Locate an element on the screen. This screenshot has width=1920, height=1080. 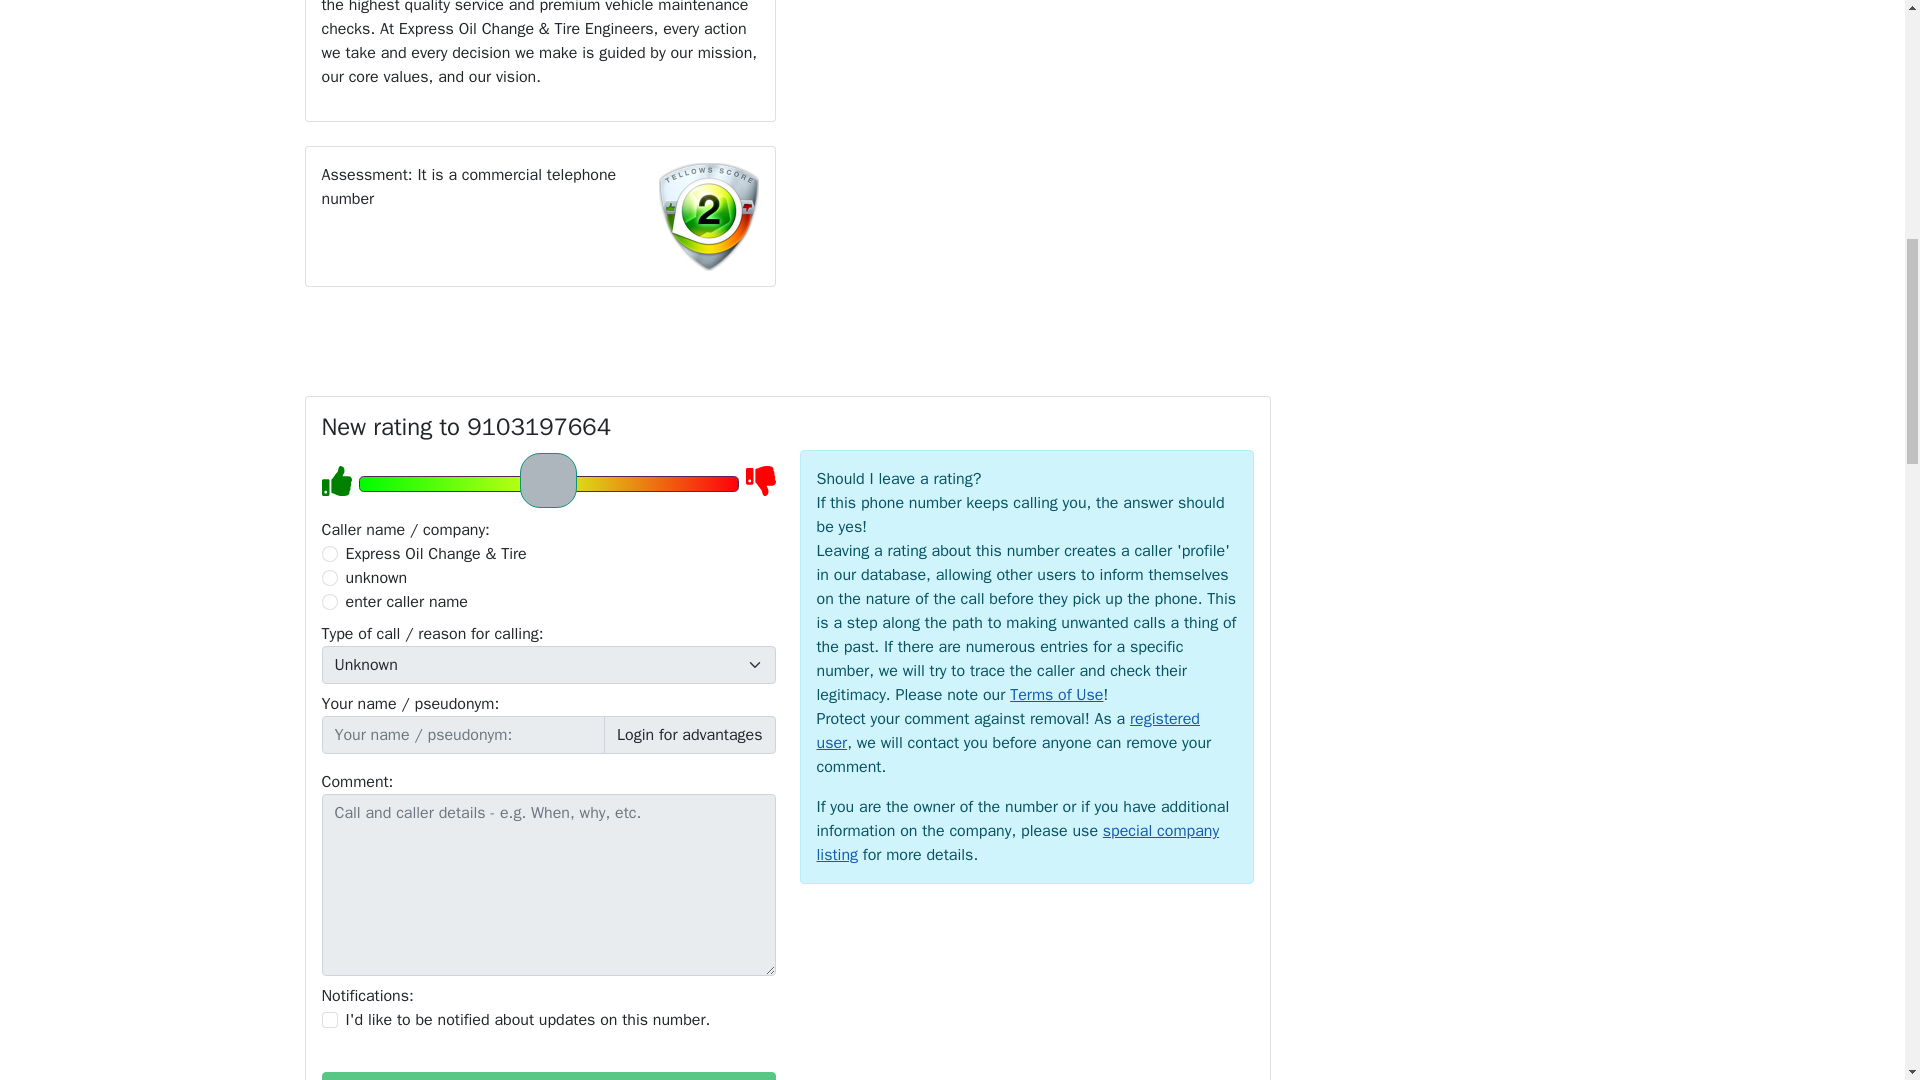
Submit rating is located at coordinates (548, 1076).